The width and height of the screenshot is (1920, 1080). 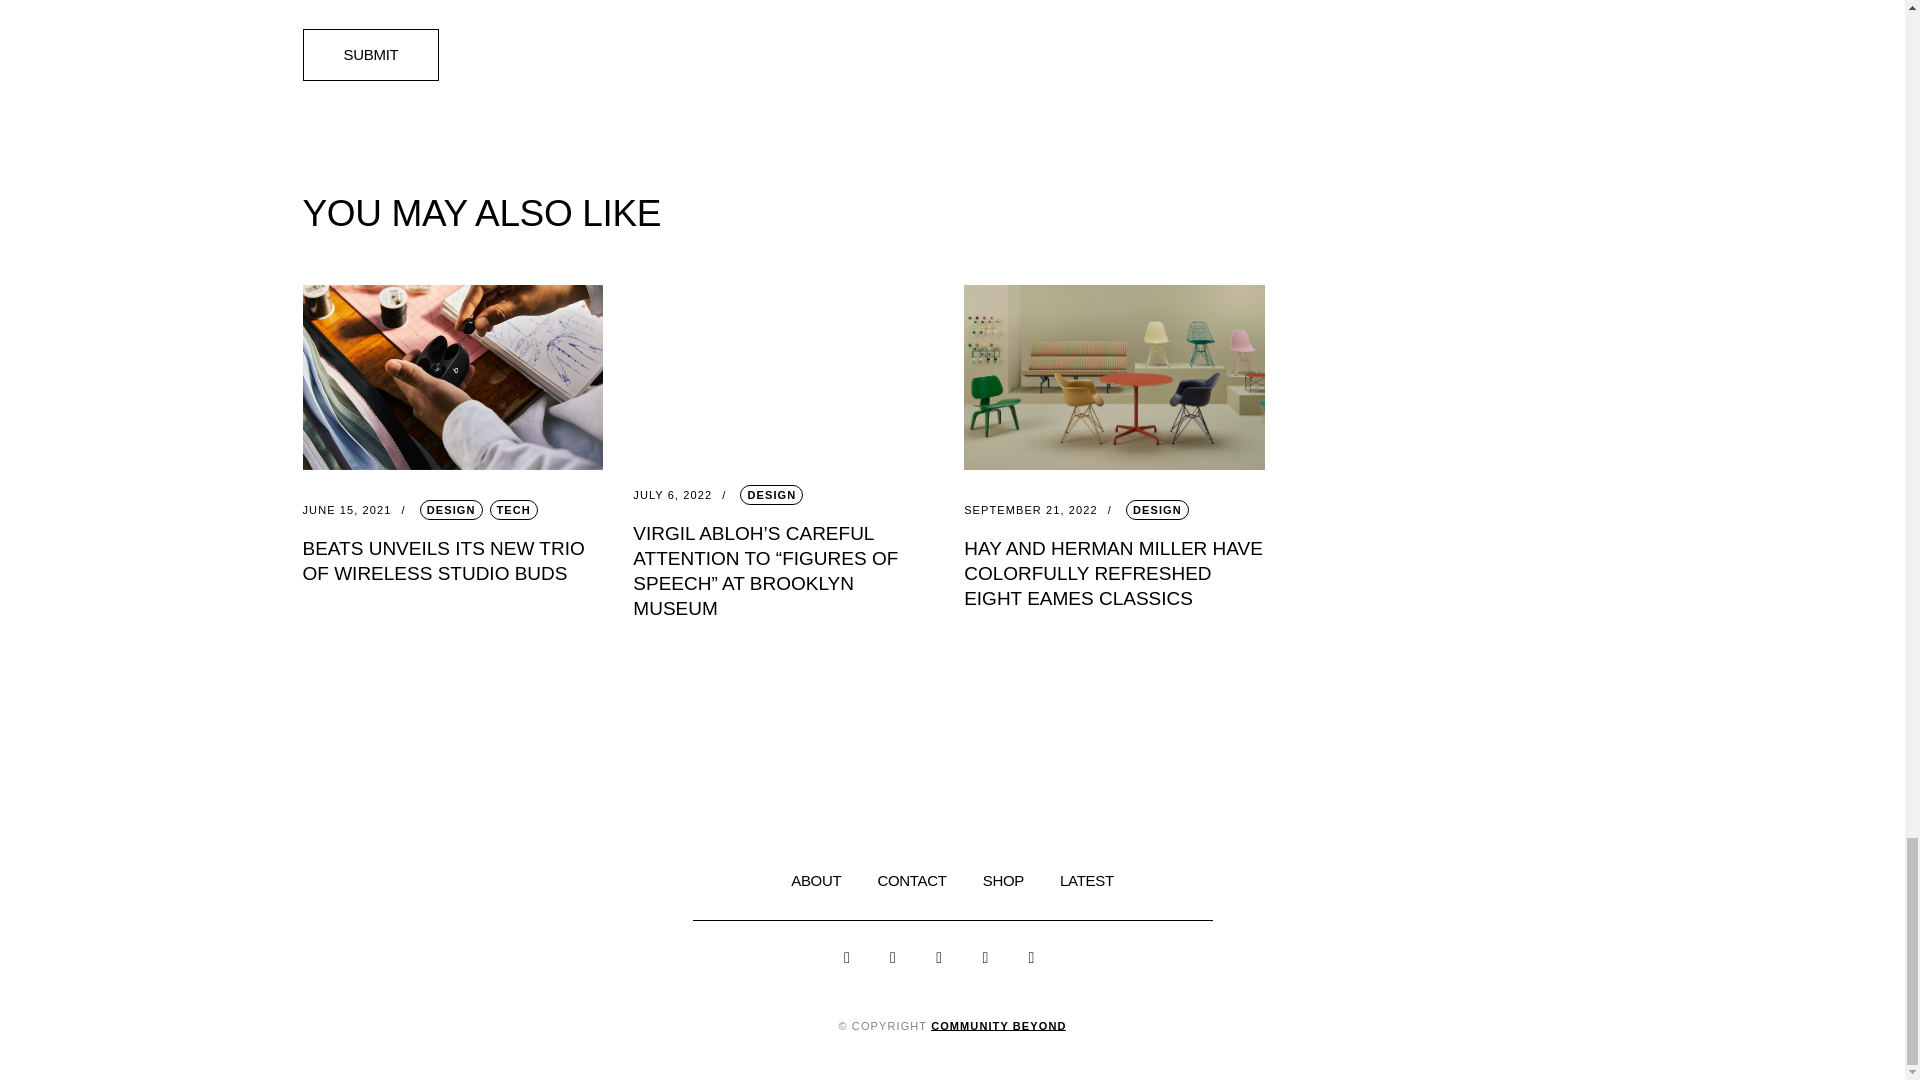 What do you see at coordinates (358, 510) in the screenshot?
I see `JUNE 15, 2021` at bounding box center [358, 510].